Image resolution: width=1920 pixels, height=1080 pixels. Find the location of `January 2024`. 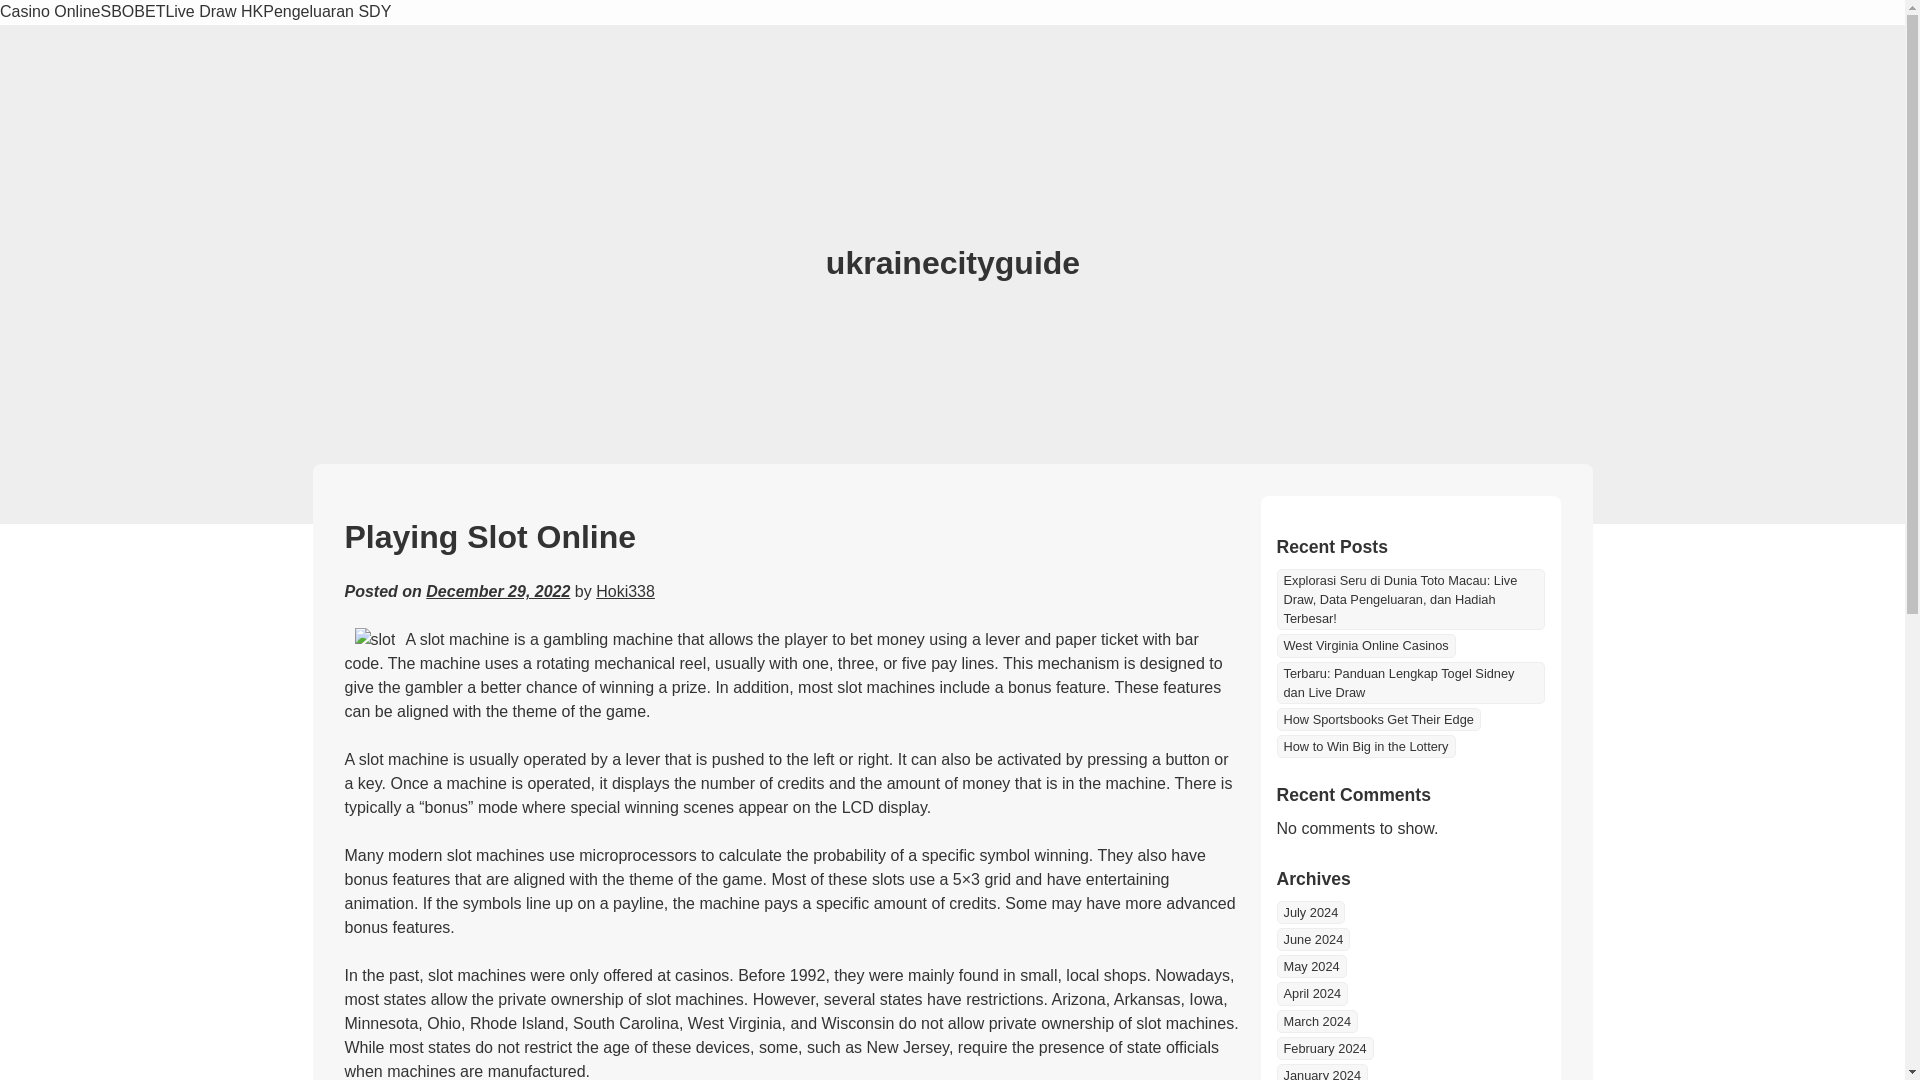

January 2024 is located at coordinates (1322, 1072).